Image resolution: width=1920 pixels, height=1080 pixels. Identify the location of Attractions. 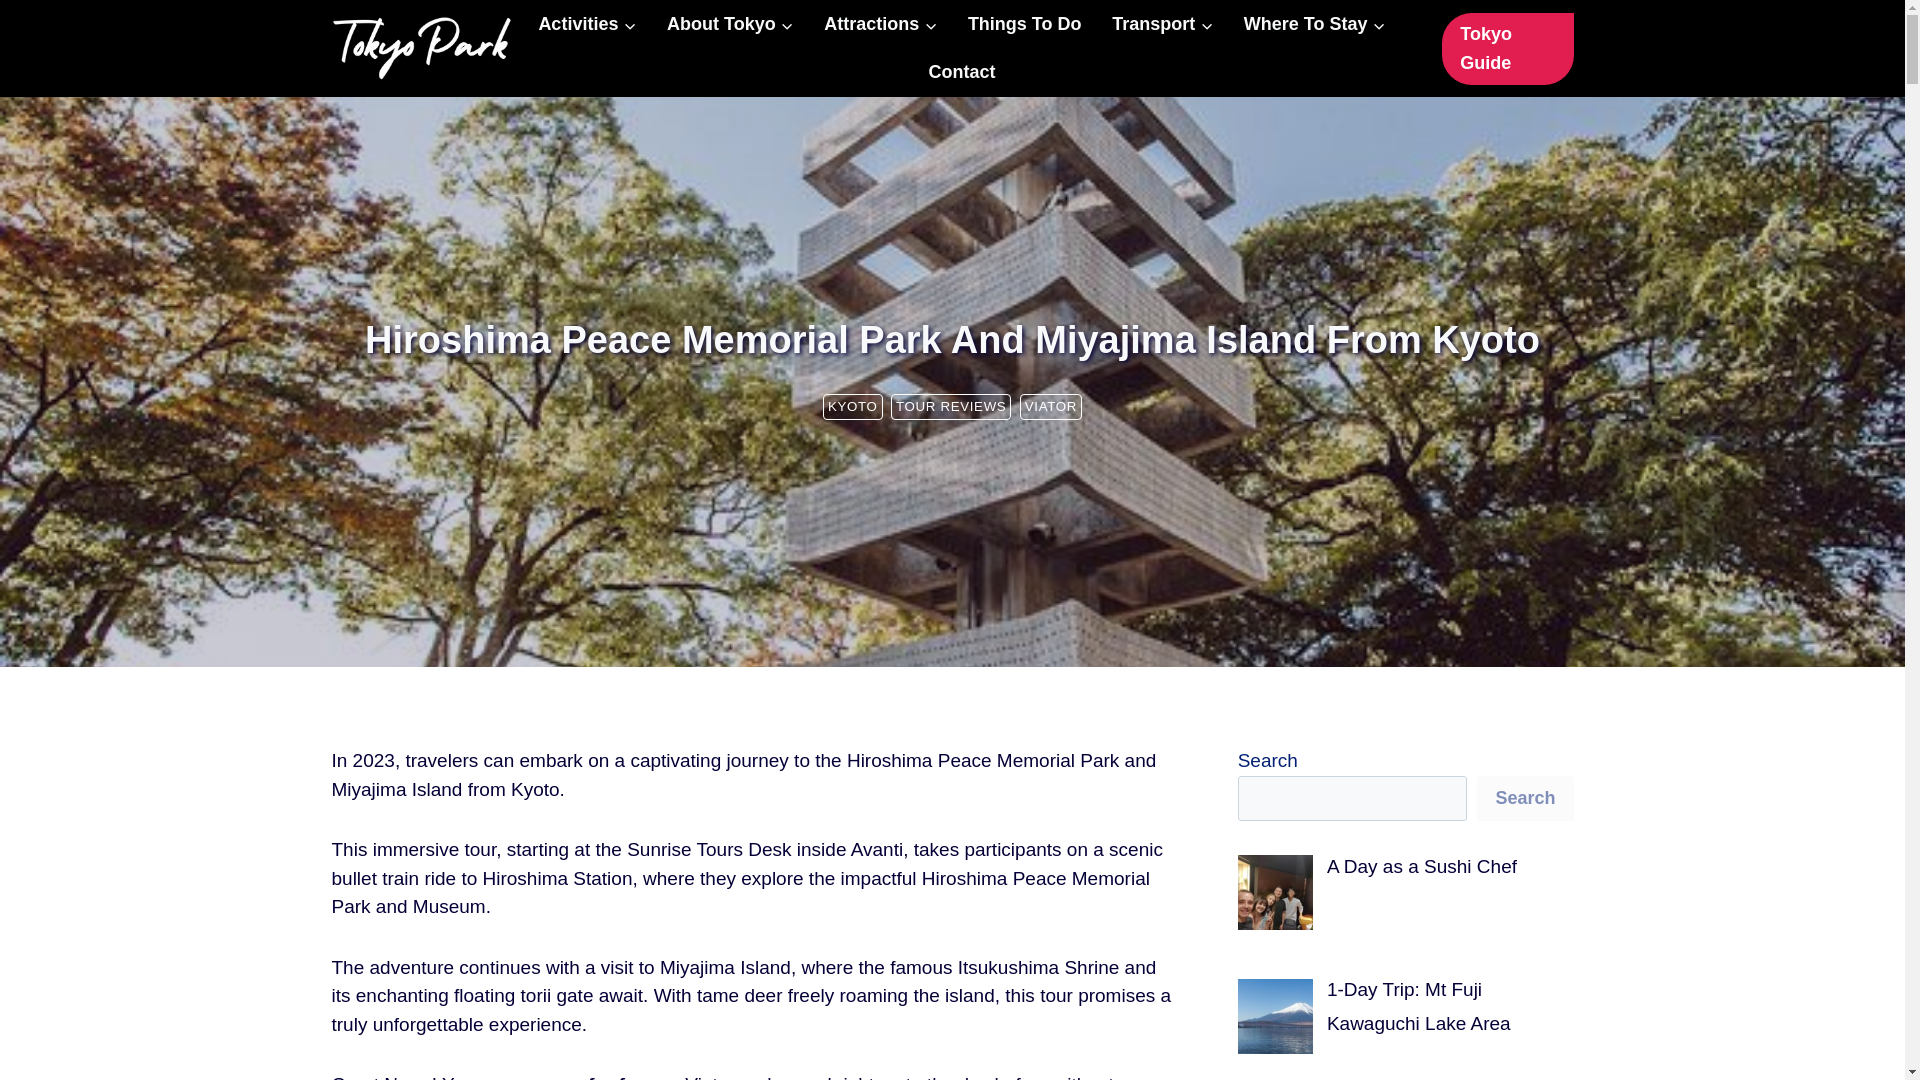
(880, 24).